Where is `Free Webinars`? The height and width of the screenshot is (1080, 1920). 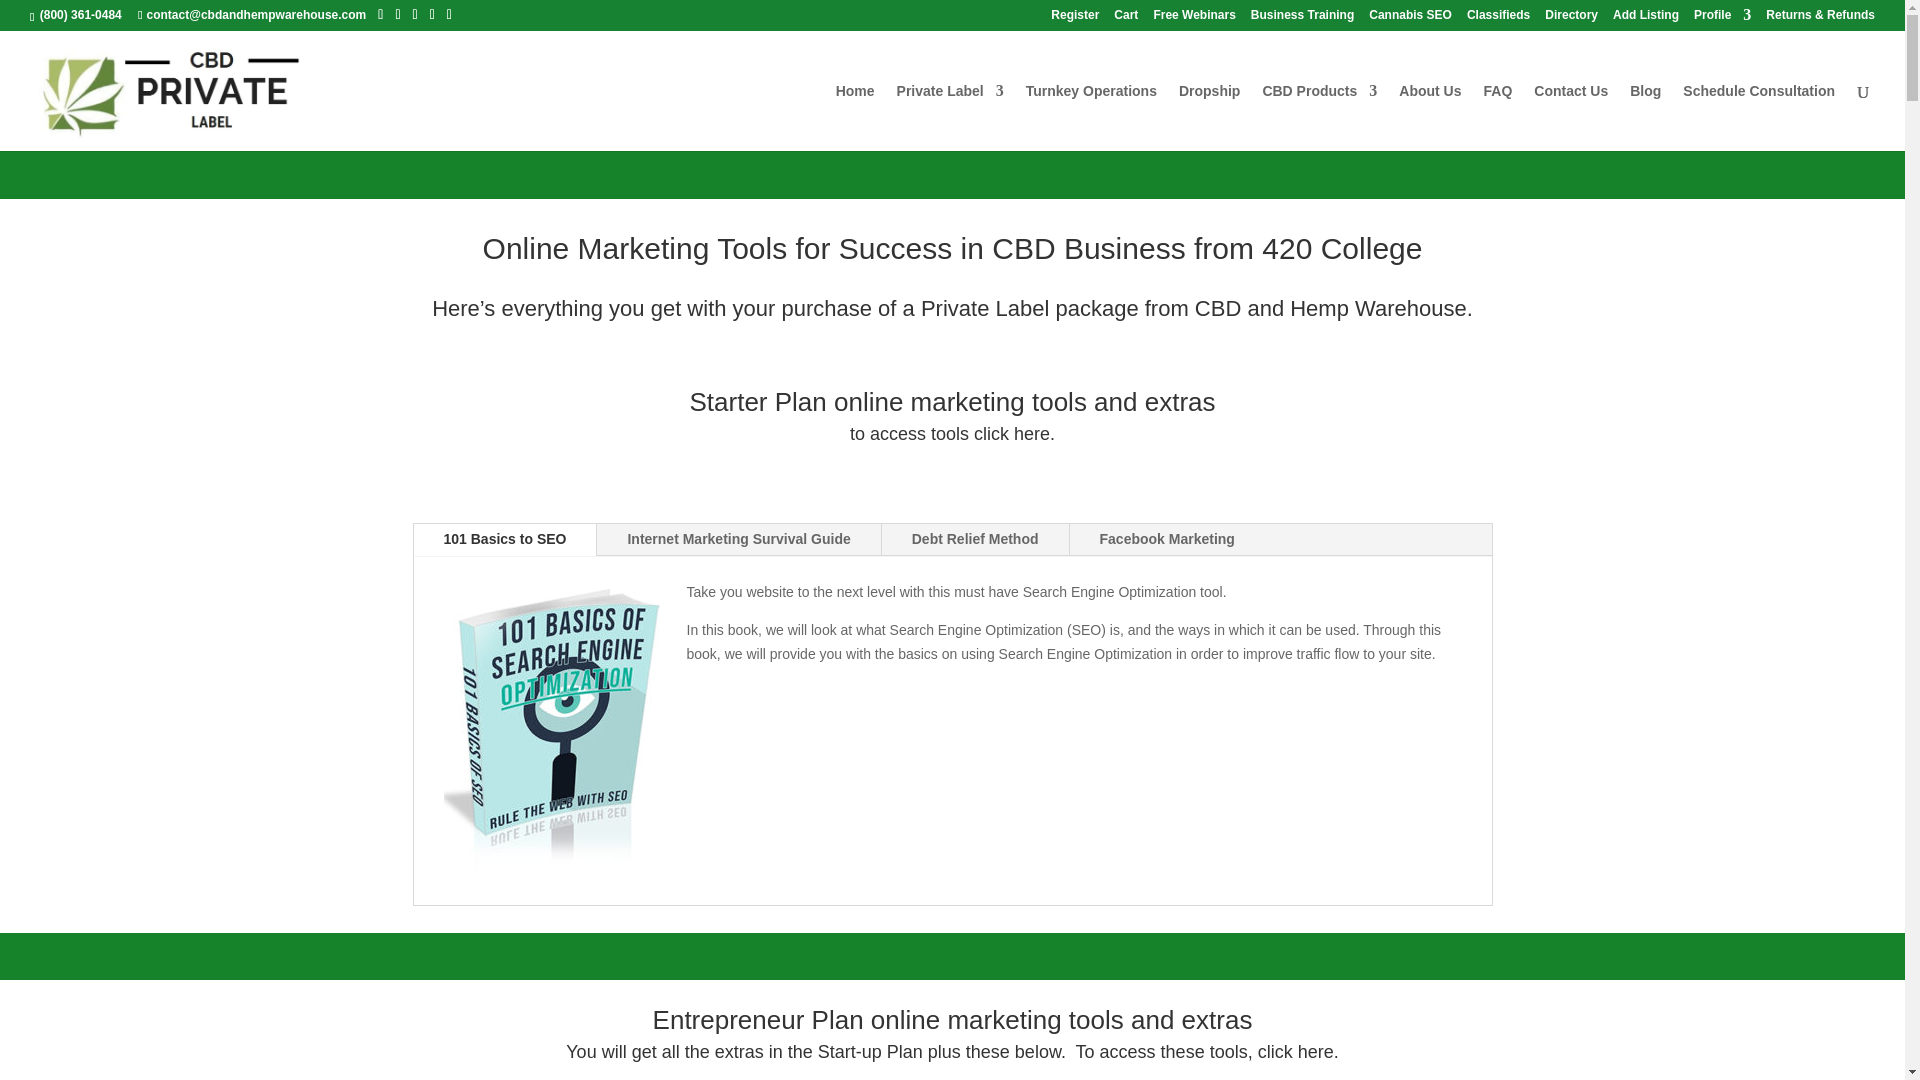
Free Webinars is located at coordinates (1194, 19).